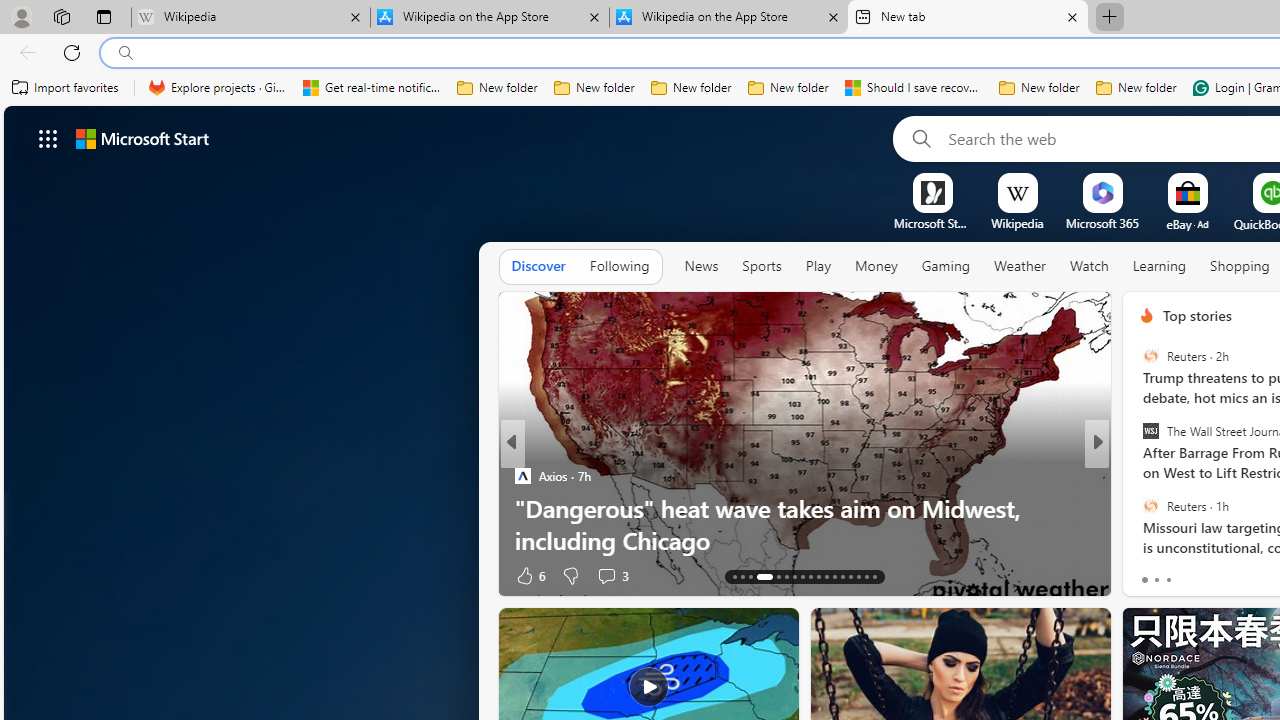 The height and width of the screenshot is (720, 1280). Describe the element at coordinates (48, 138) in the screenshot. I see `App launcher` at that location.